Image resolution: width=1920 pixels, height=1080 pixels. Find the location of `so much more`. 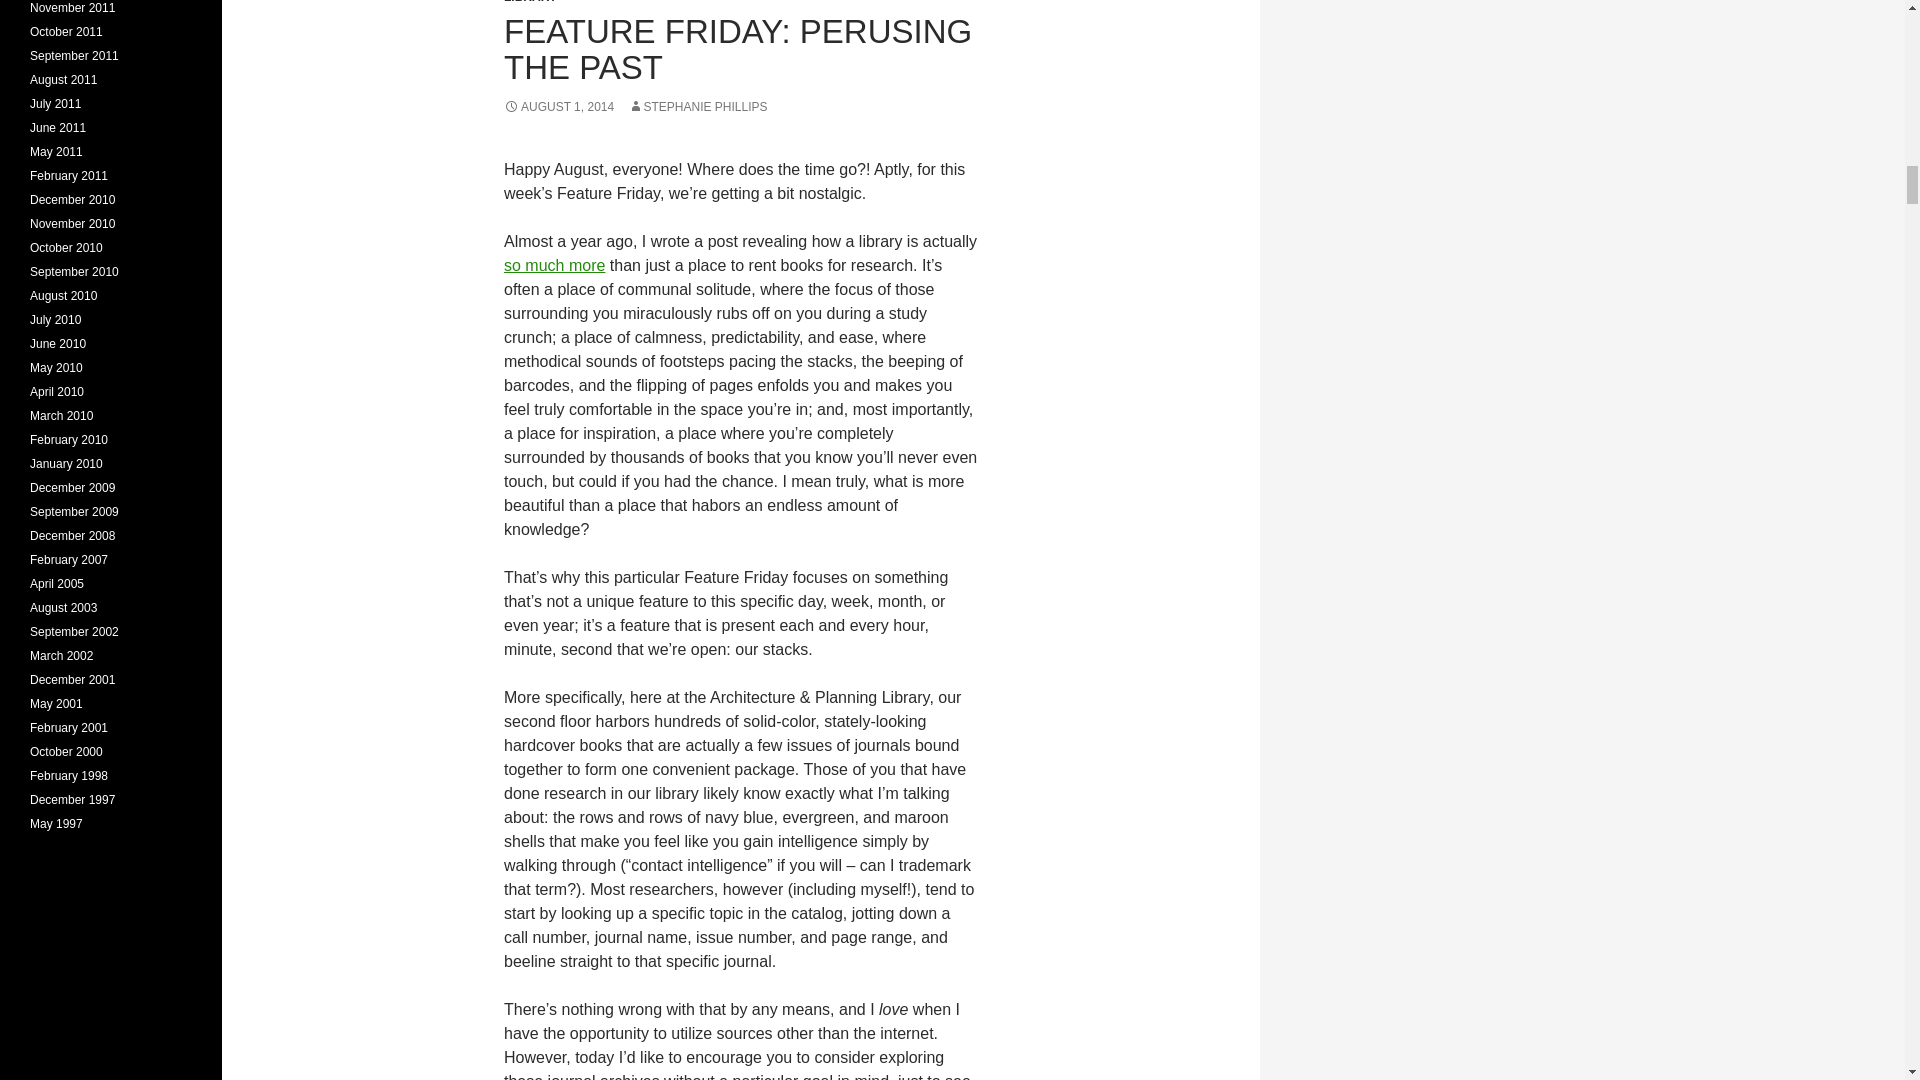

so much more is located at coordinates (554, 266).